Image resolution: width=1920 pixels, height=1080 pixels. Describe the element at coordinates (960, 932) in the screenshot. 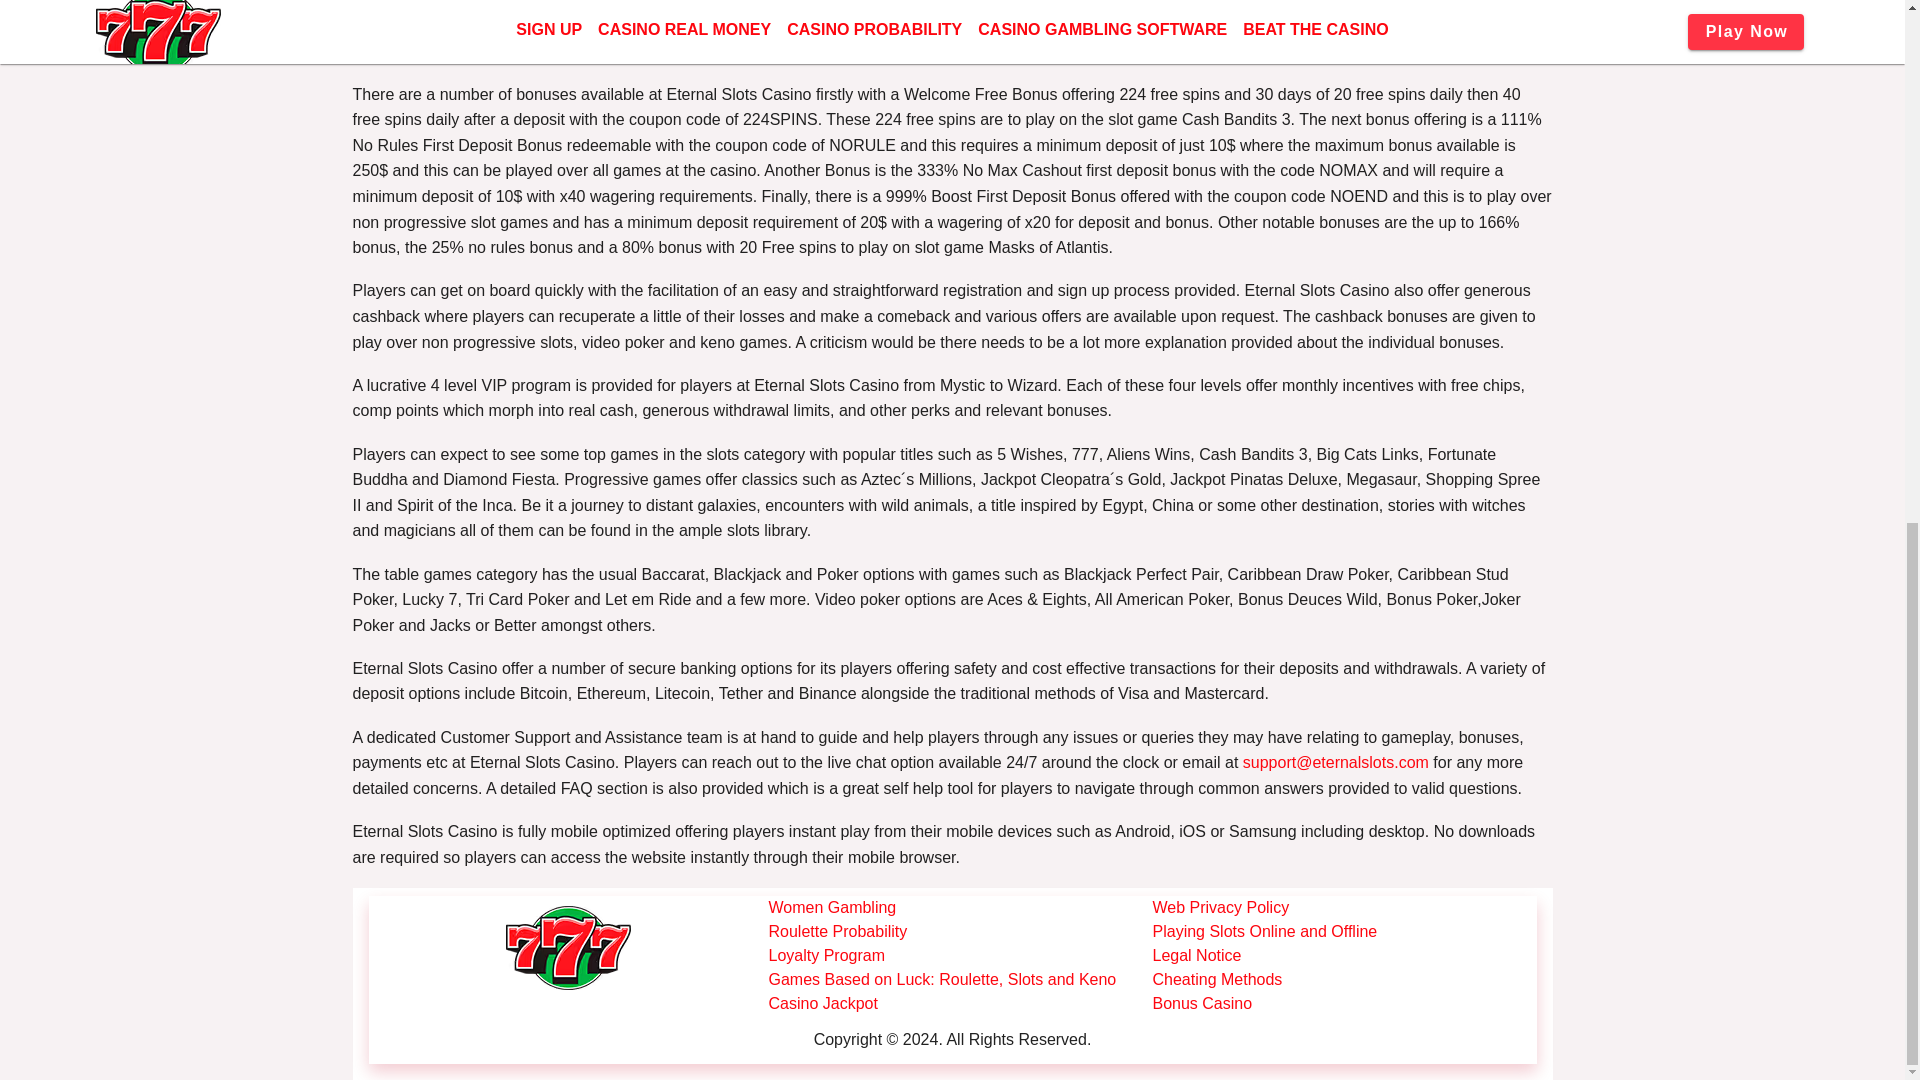

I see `Roulette Probability` at that location.